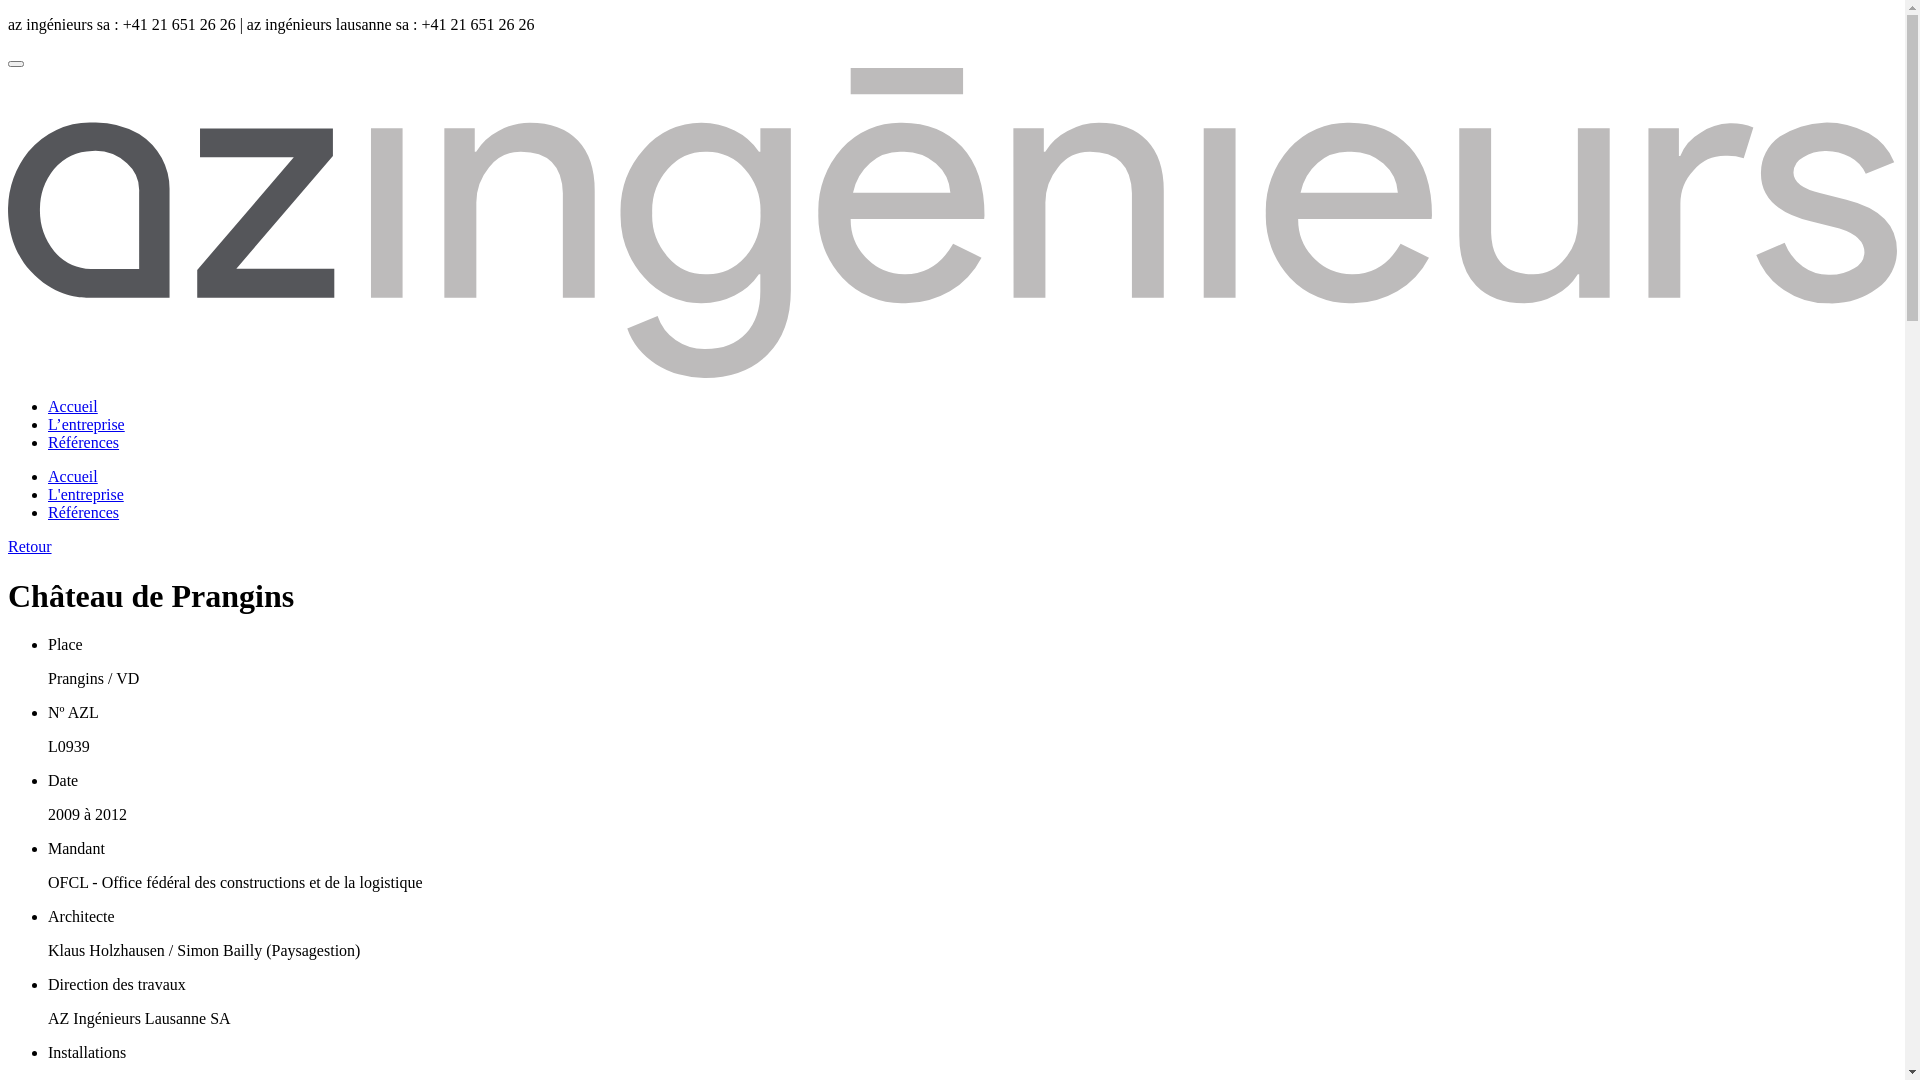 This screenshot has width=1920, height=1080. I want to click on Accueil, so click(73, 406).